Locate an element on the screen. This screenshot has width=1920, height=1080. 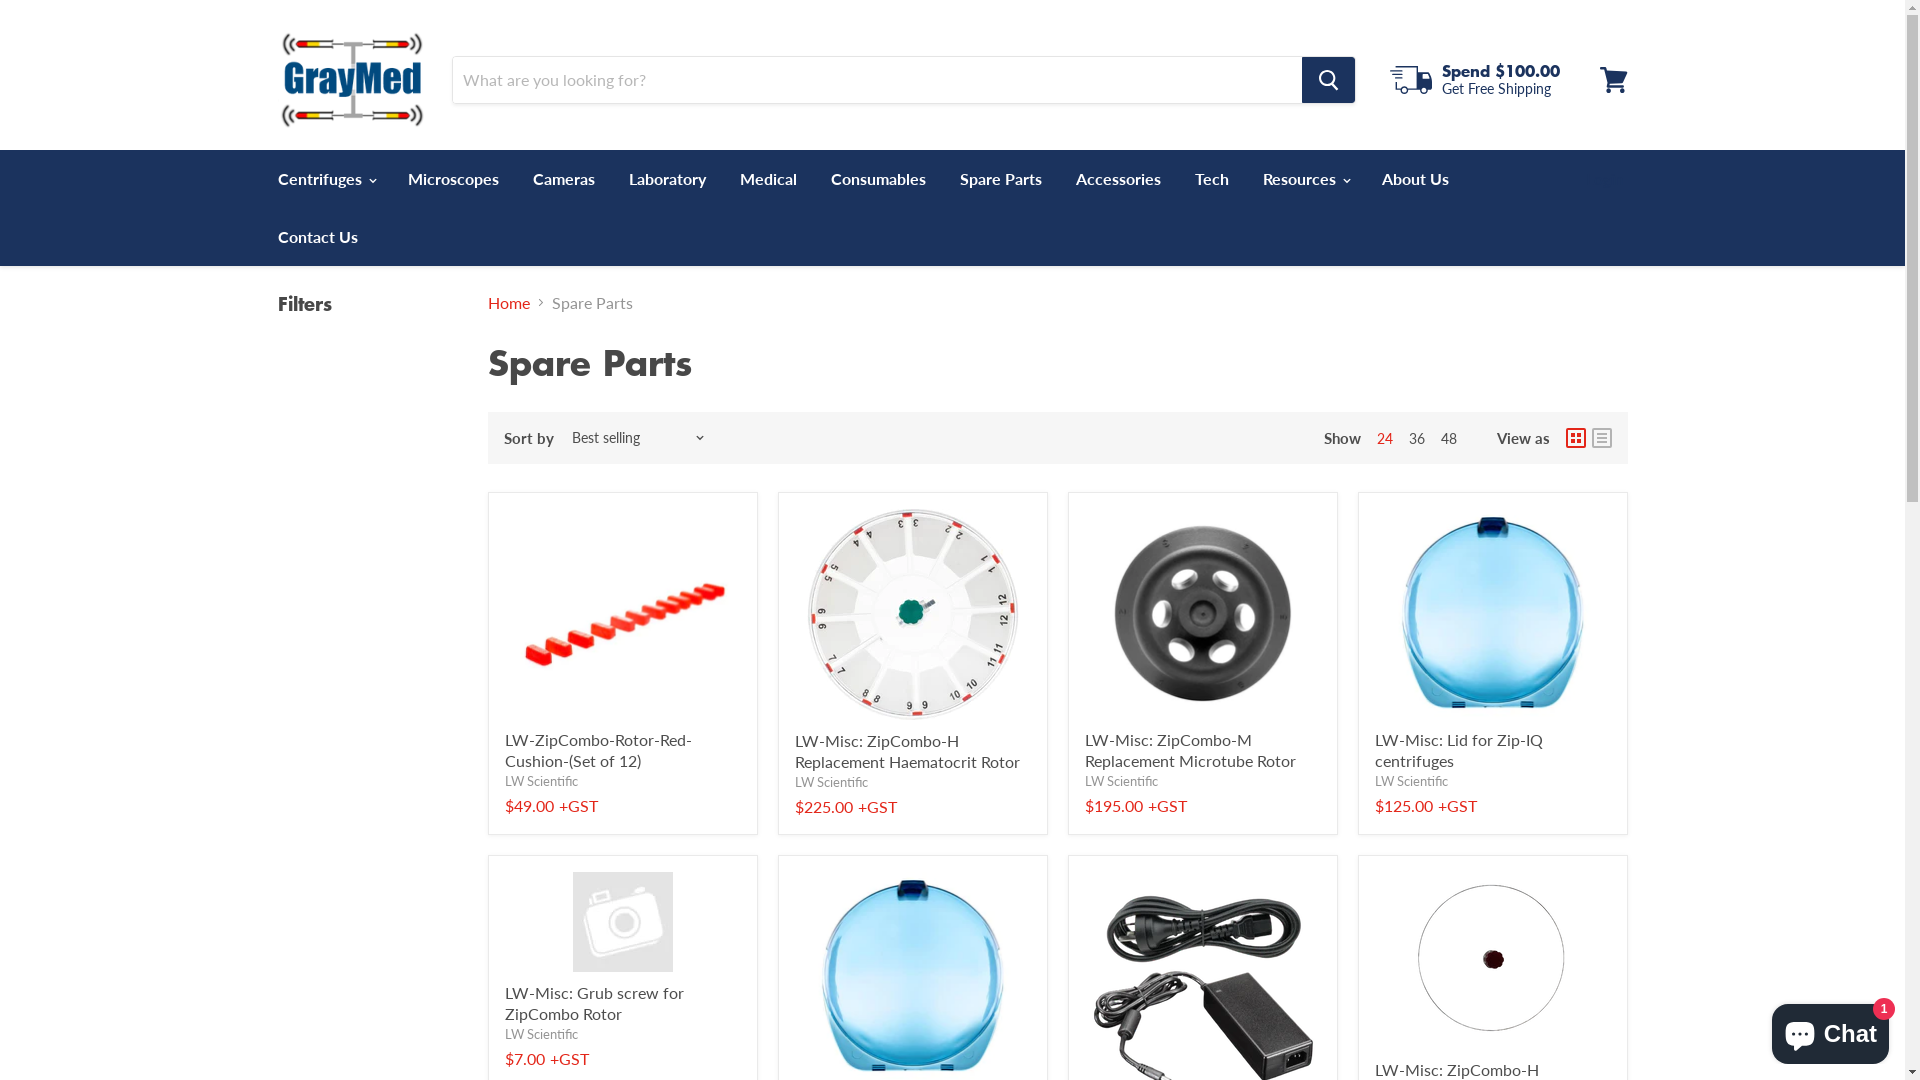
LW Scientific is located at coordinates (1410, 781).